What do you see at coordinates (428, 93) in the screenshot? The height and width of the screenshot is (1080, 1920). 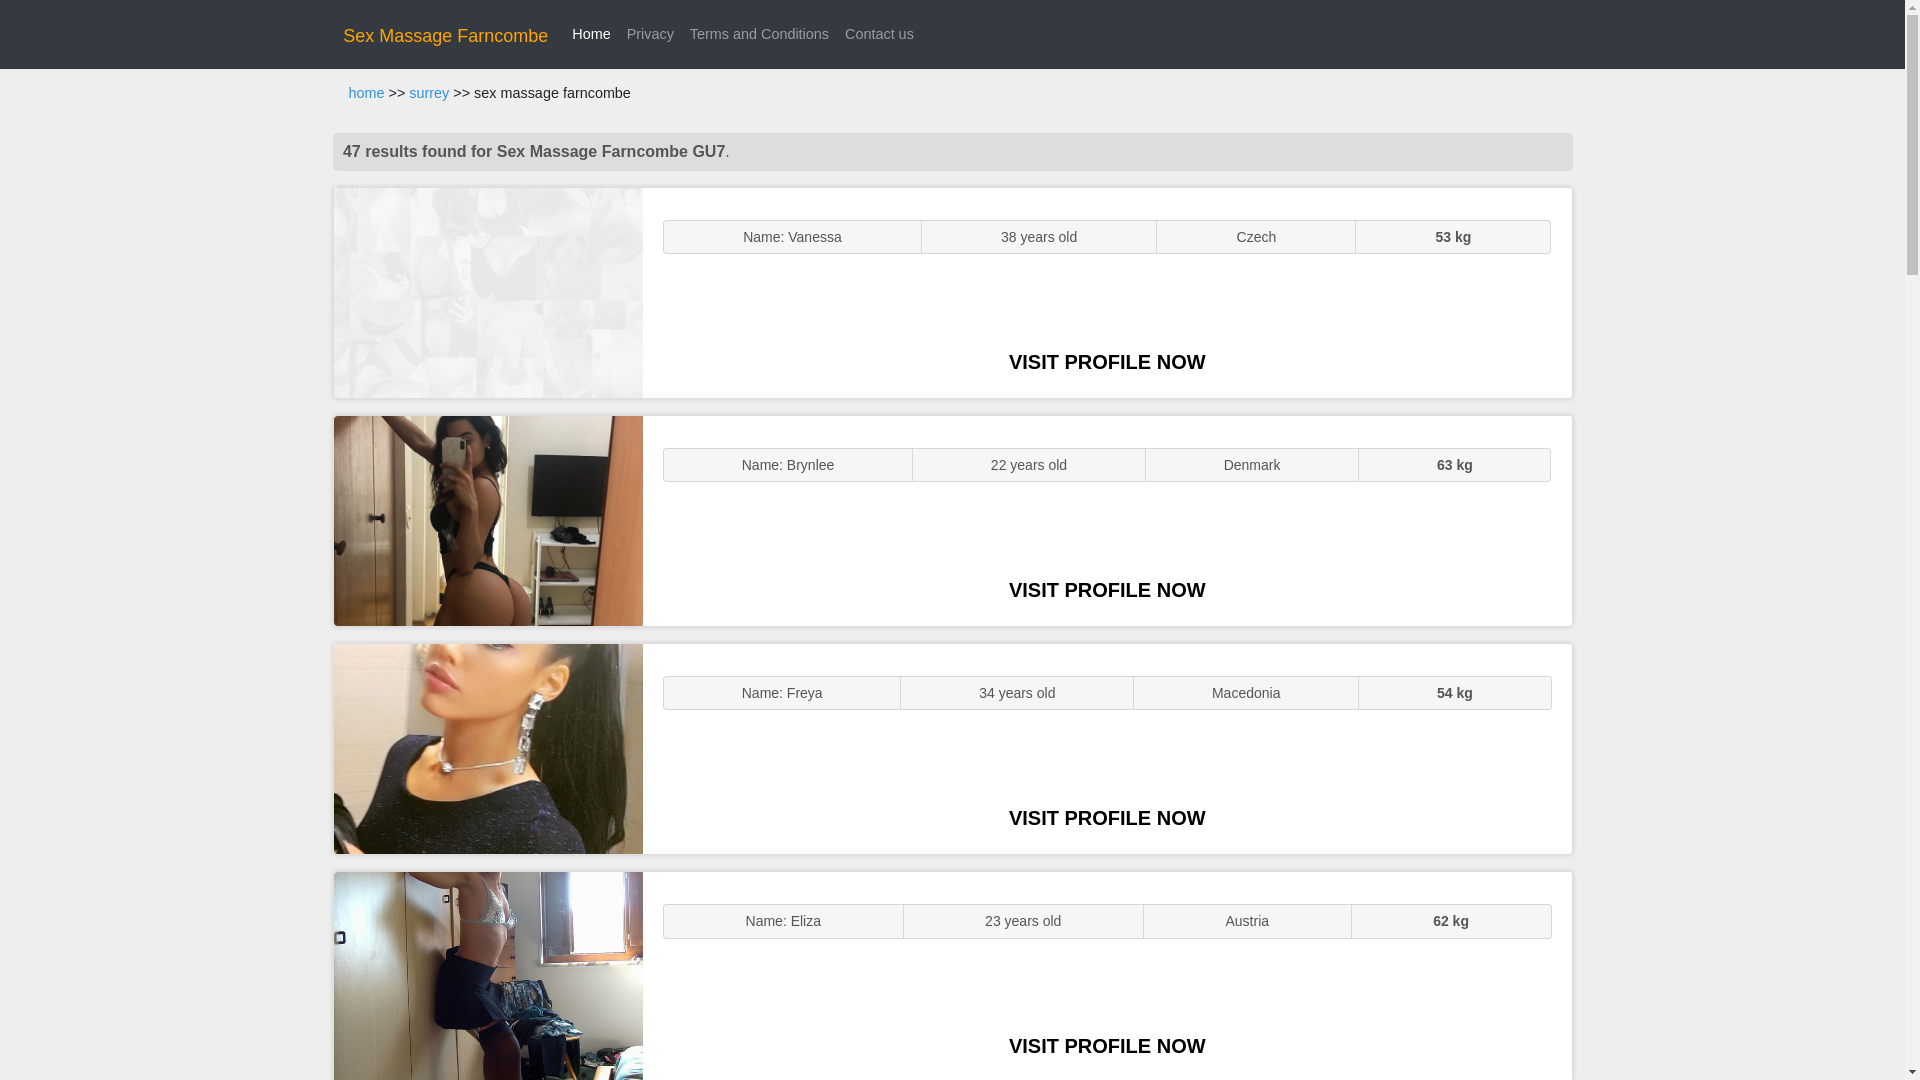 I see `surrey` at bounding box center [428, 93].